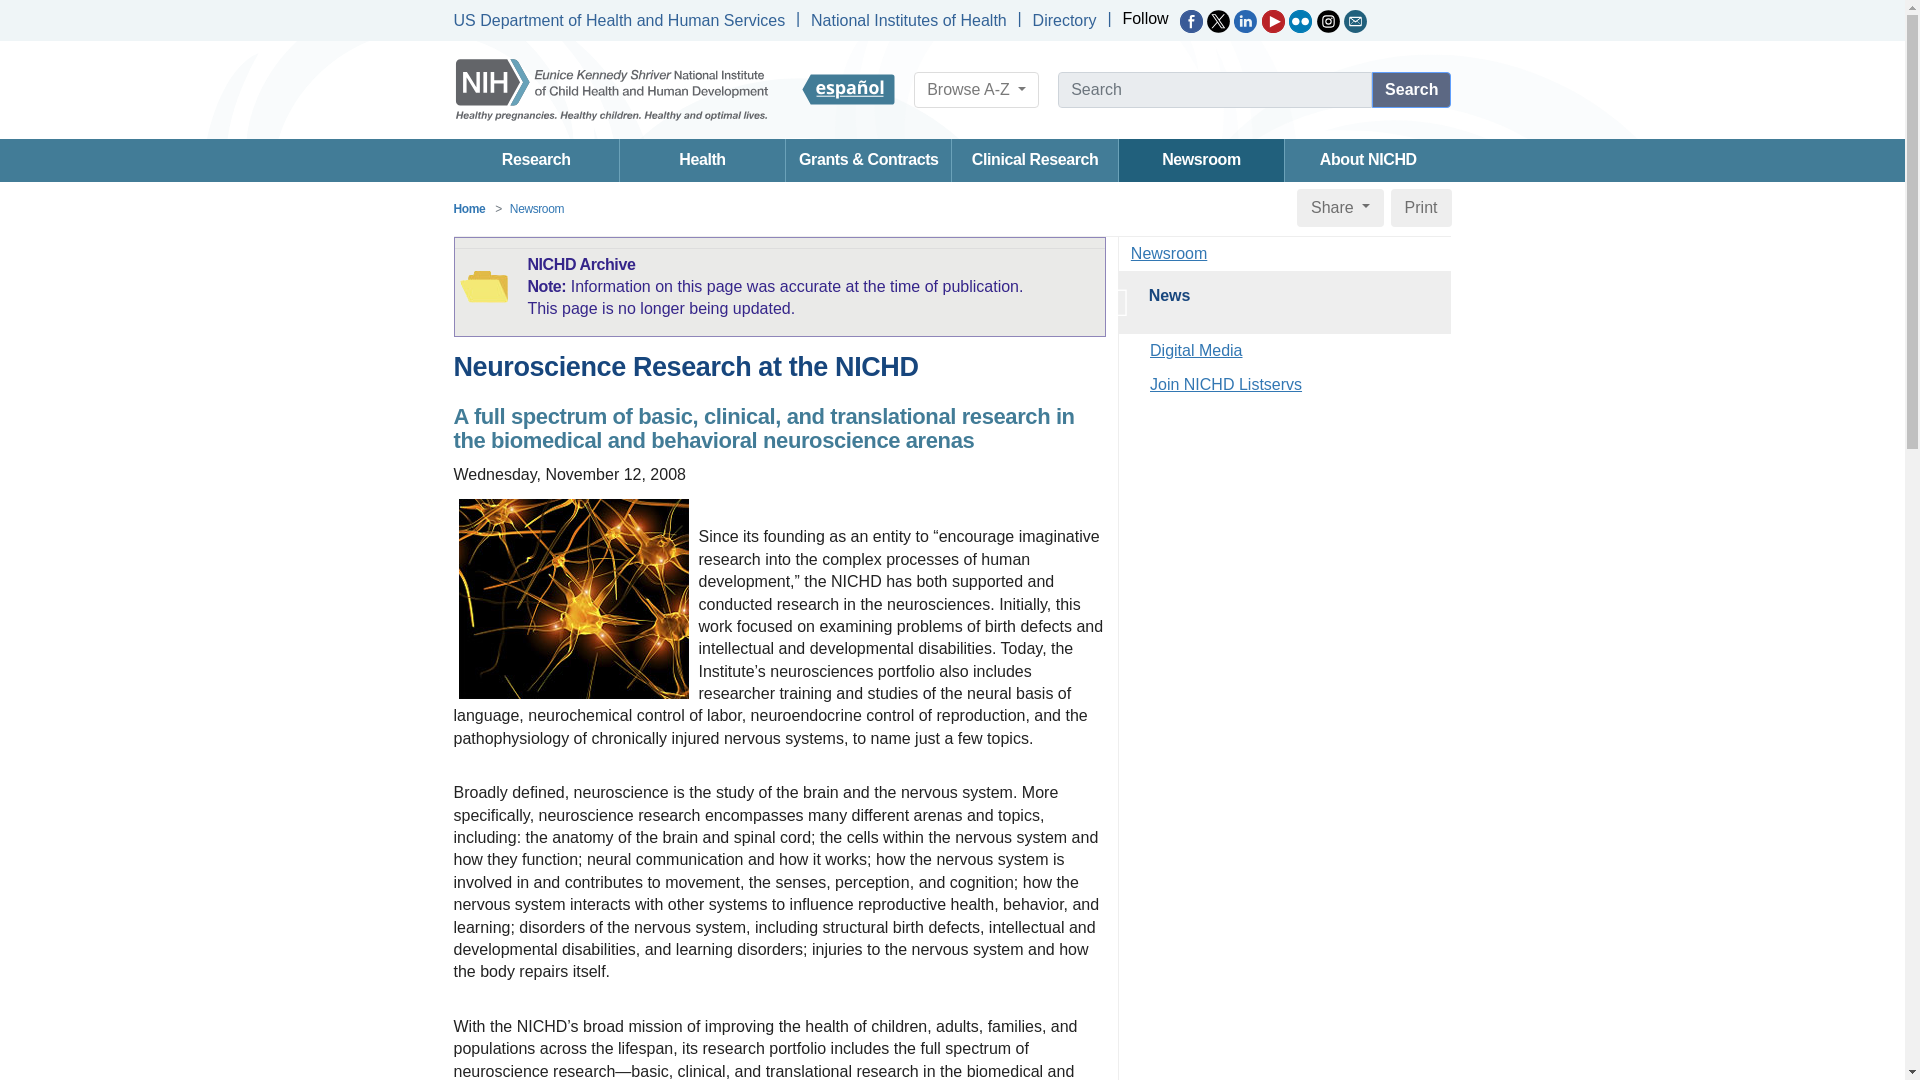 The image size is (1920, 1080). What do you see at coordinates (1192, 21) in the screenshot?
I see `facebook` at bounding box center [1192, 21].